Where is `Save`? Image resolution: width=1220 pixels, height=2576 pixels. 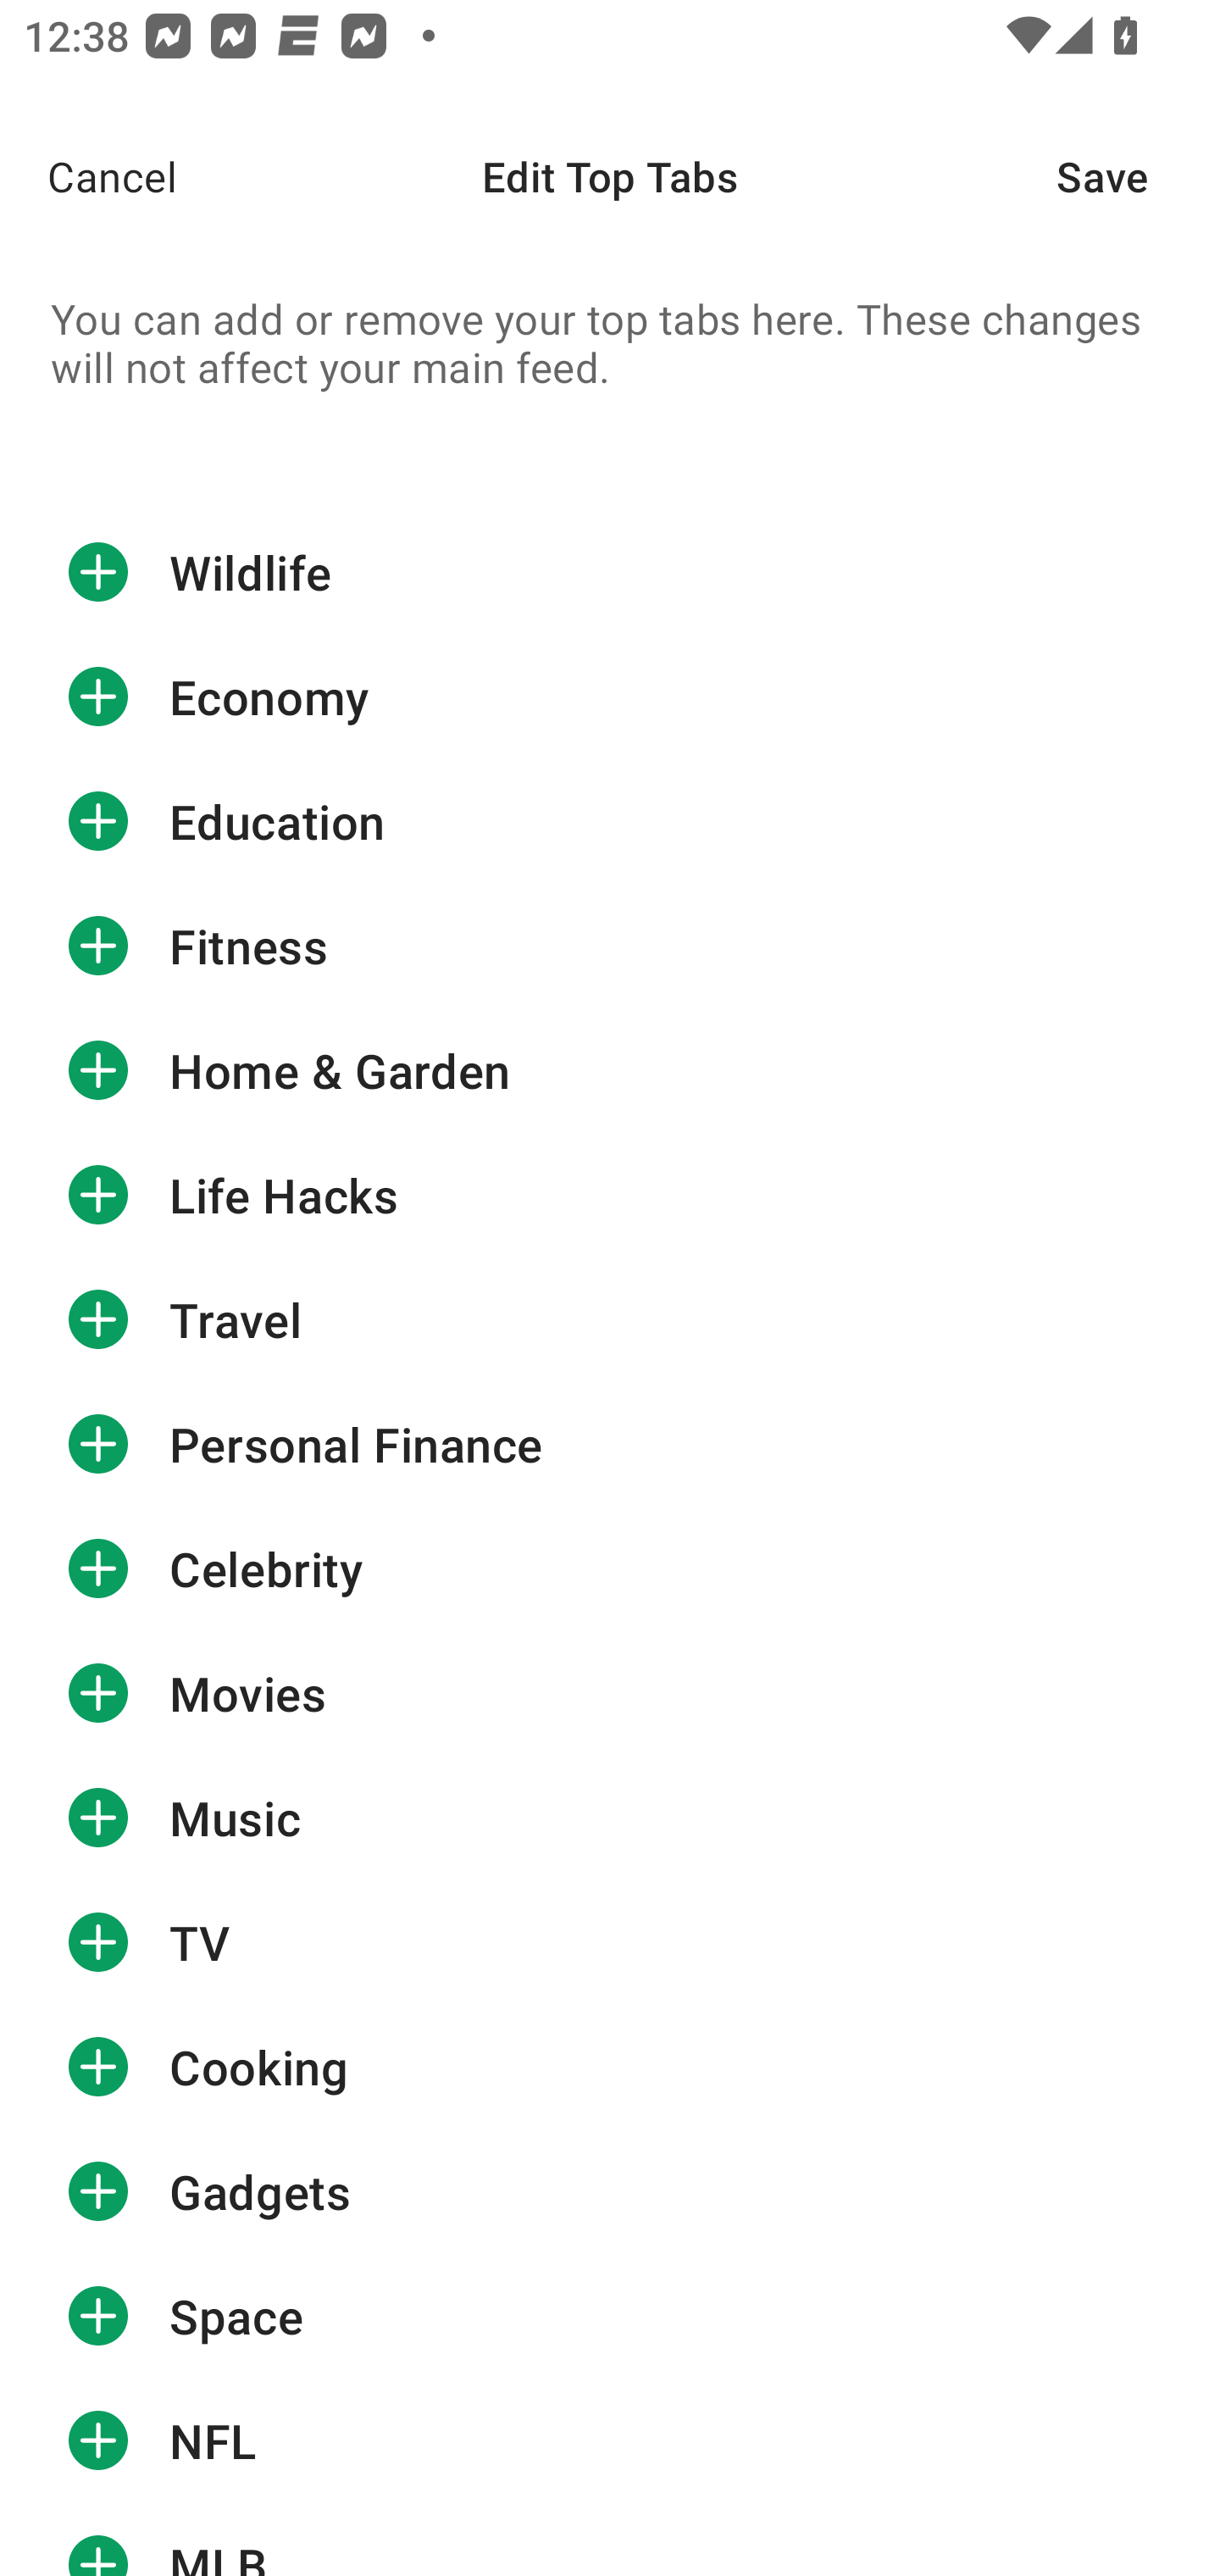
Save is located at coordinates (1139, 176).